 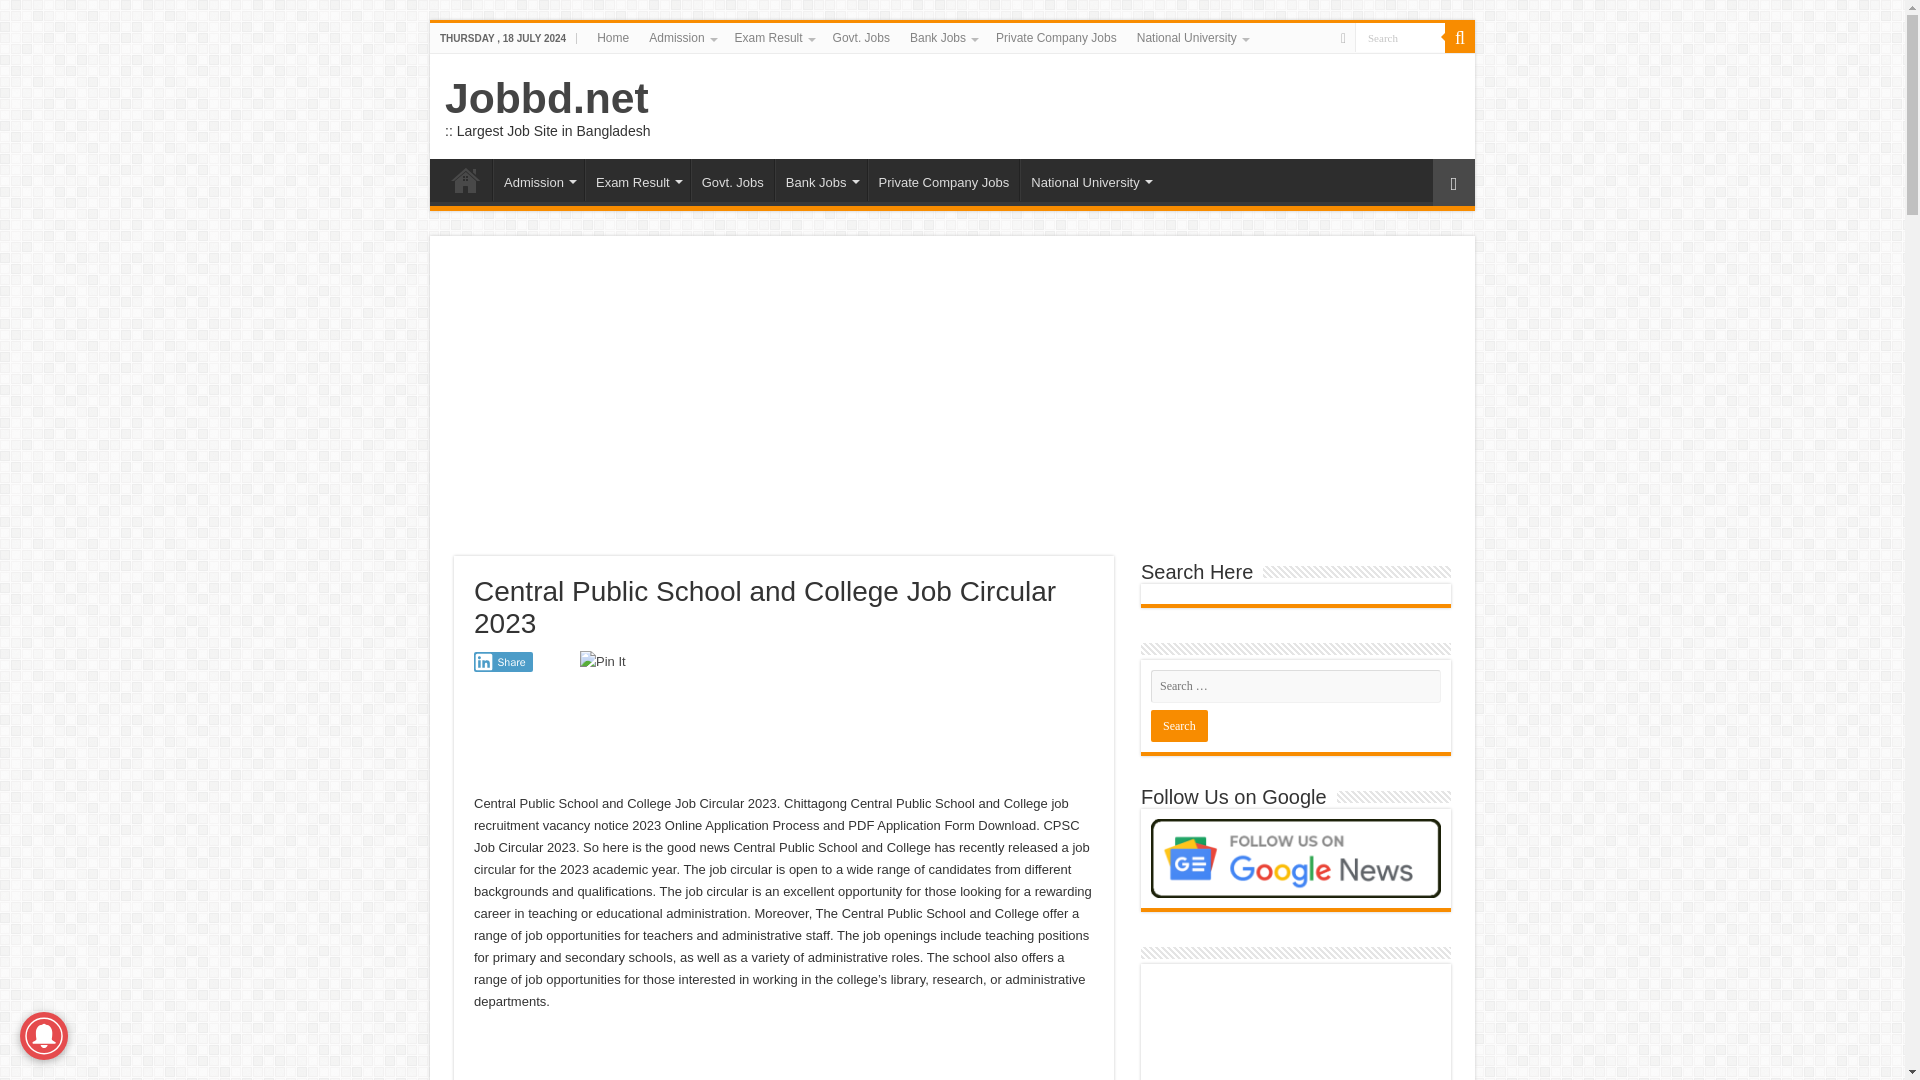 I want to click on Govt. Jobs, so click(x=862, y=37).